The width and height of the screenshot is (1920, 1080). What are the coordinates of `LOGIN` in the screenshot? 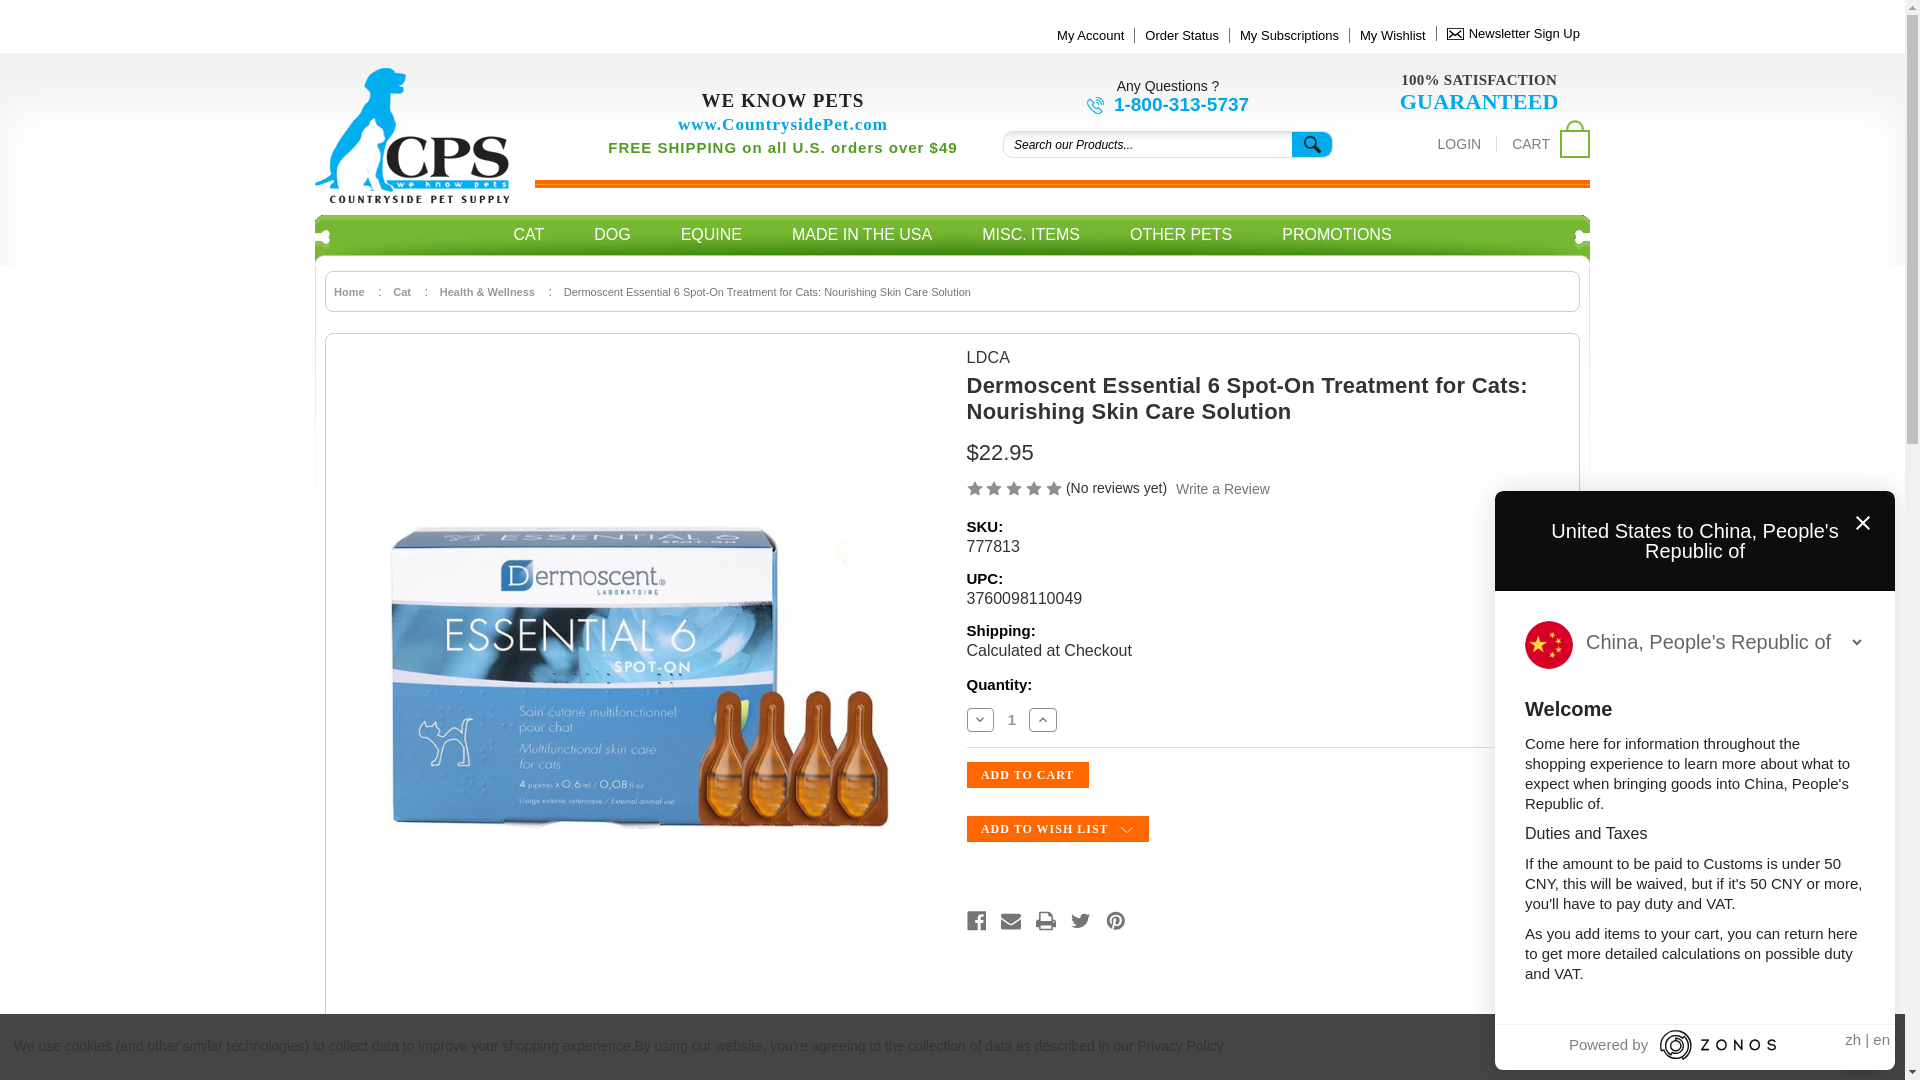 It's located at (1460, 144).